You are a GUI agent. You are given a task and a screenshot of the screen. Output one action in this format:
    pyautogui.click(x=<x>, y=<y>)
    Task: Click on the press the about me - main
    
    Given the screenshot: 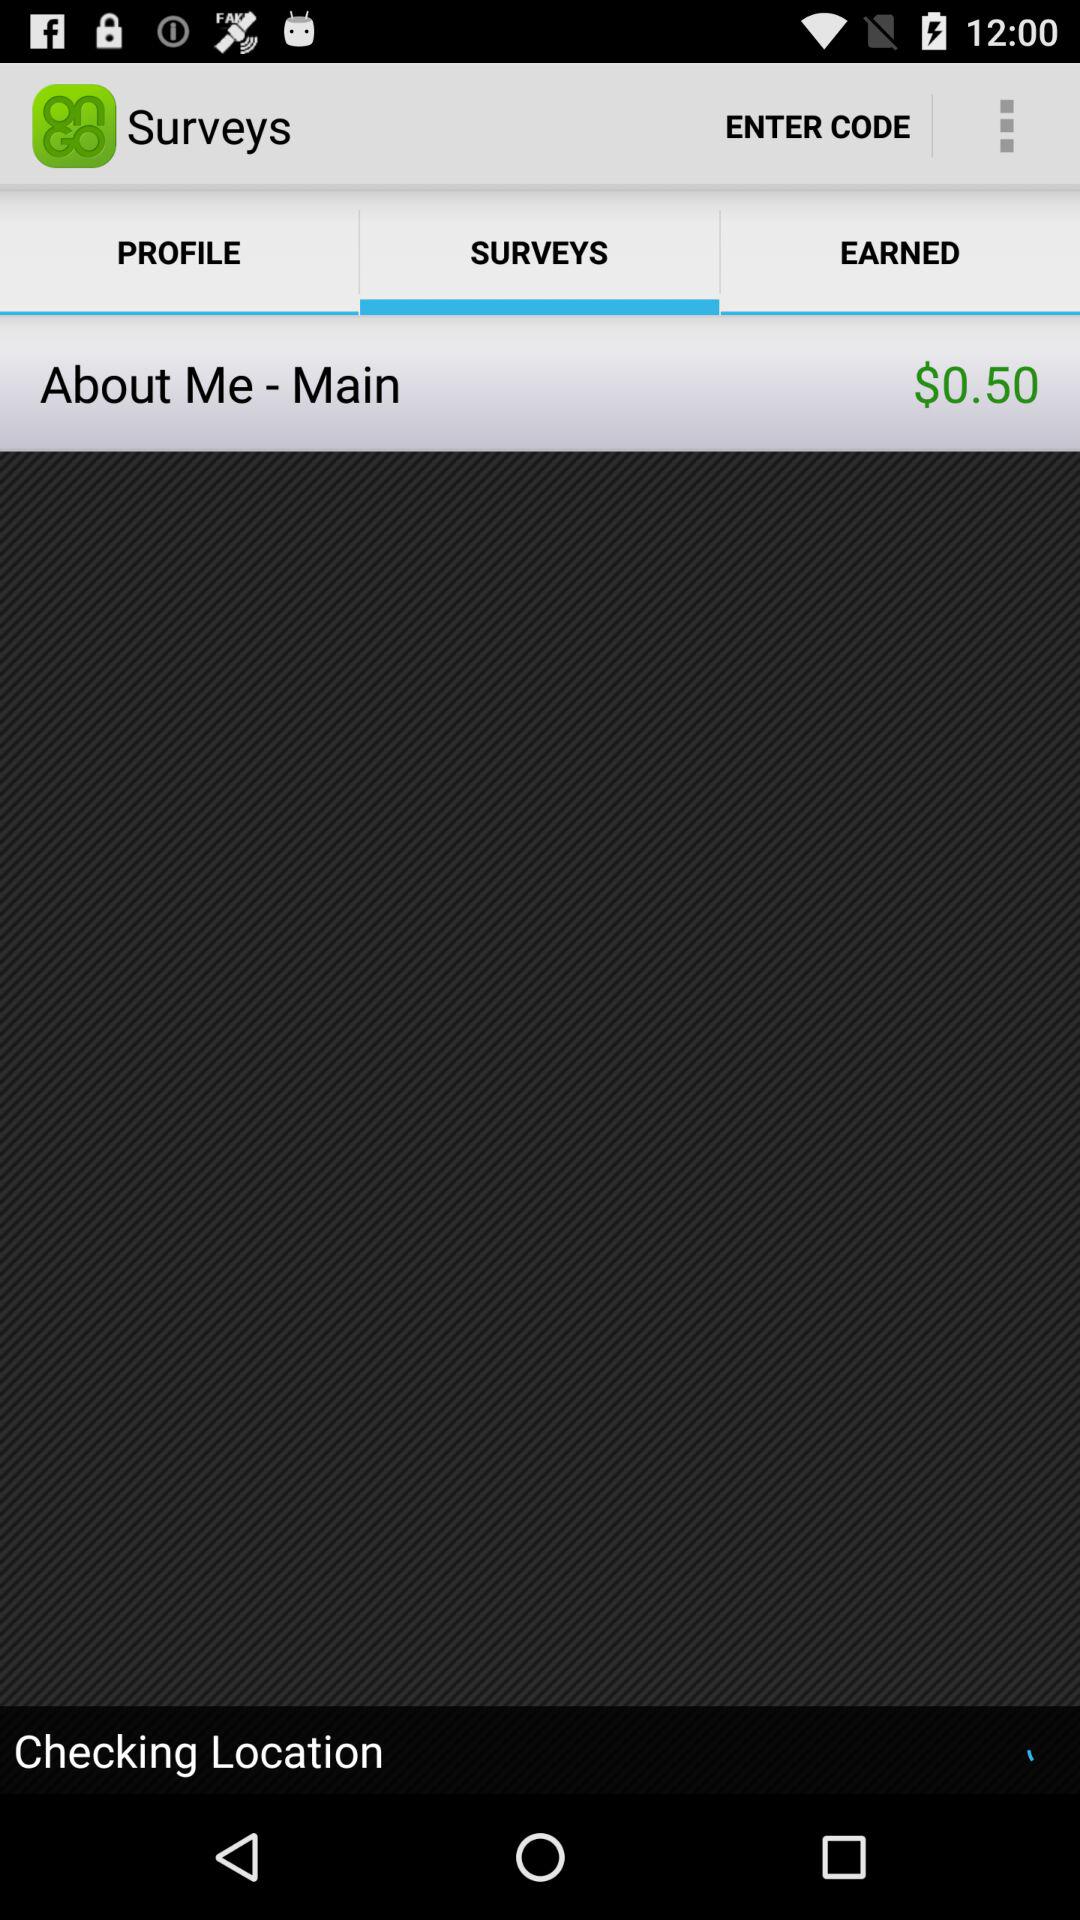 What is the action you would take?
    pyautogui.click(x=476, y=382)
    